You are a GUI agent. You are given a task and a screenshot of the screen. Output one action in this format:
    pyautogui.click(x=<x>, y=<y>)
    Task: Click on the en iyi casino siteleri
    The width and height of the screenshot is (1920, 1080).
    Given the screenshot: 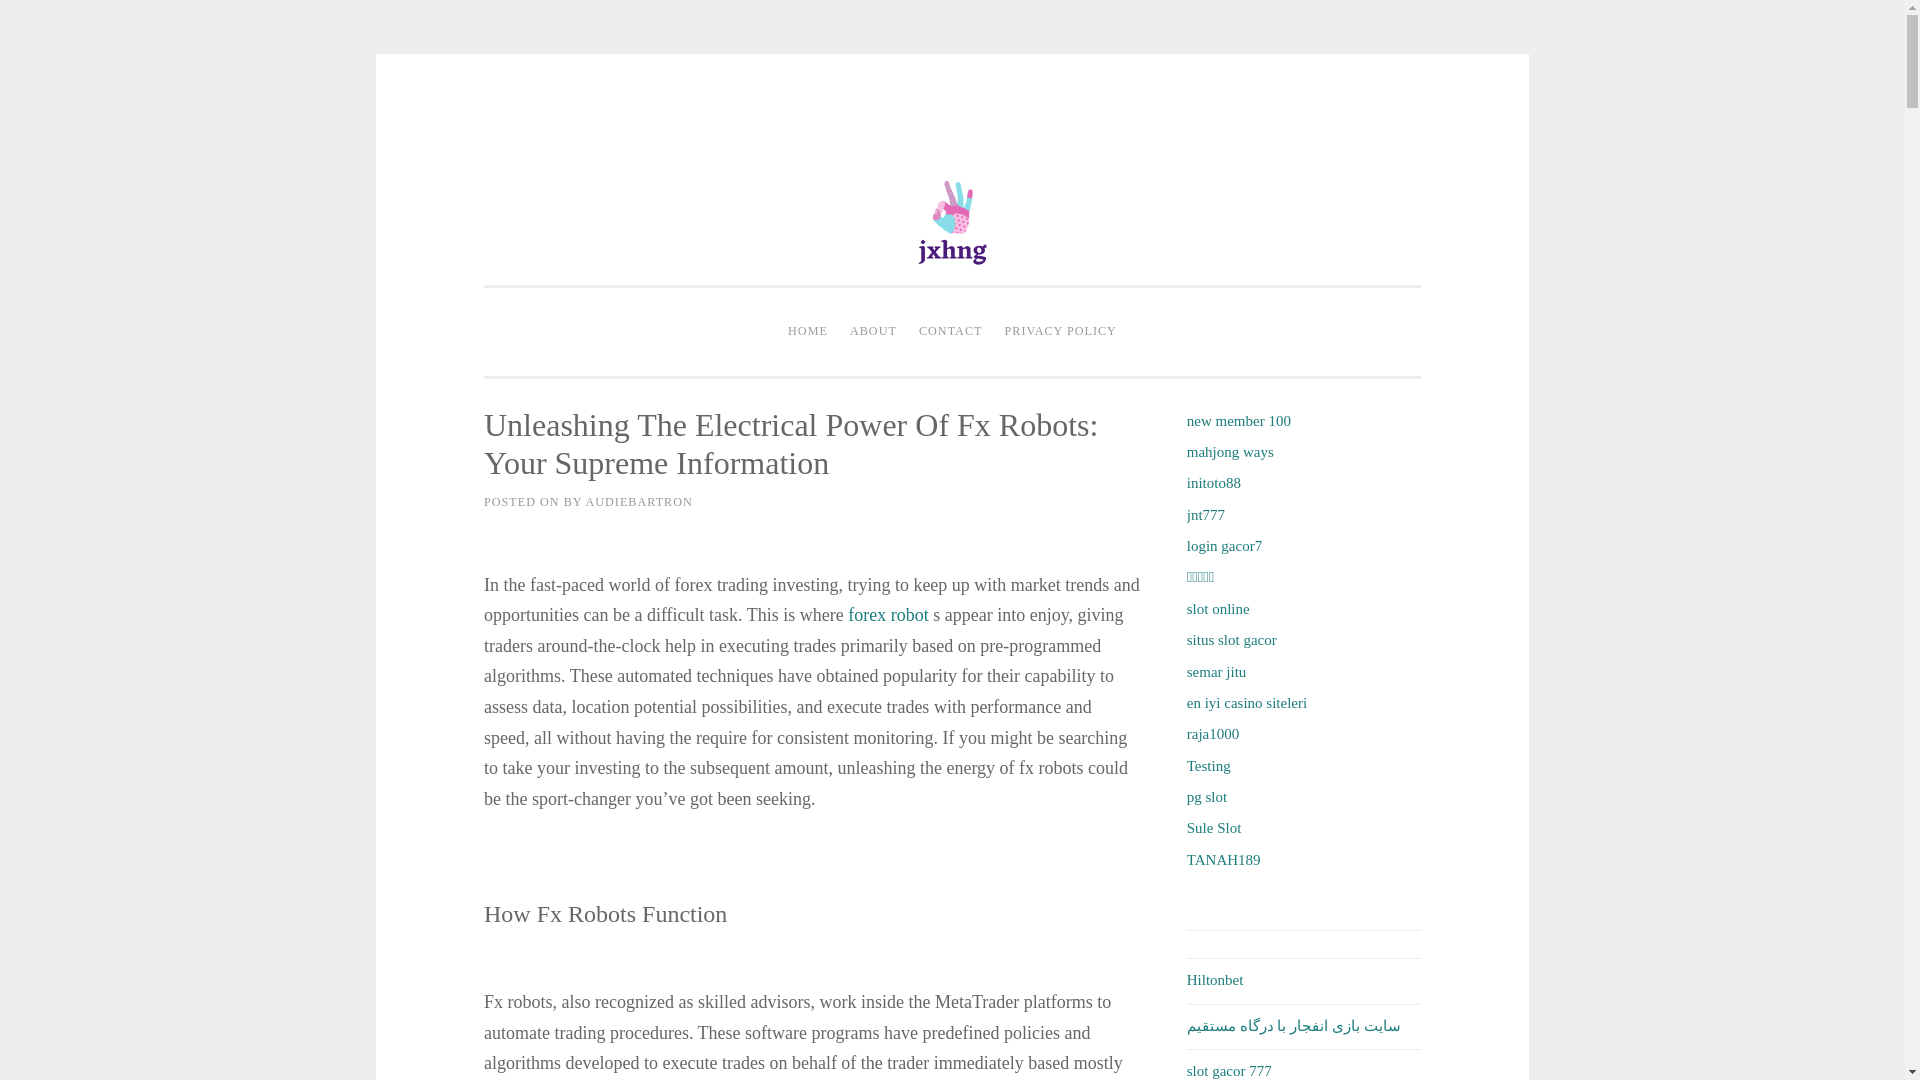 What is the action you would take?
    pyautogui.click(x=1246, y=702)
    